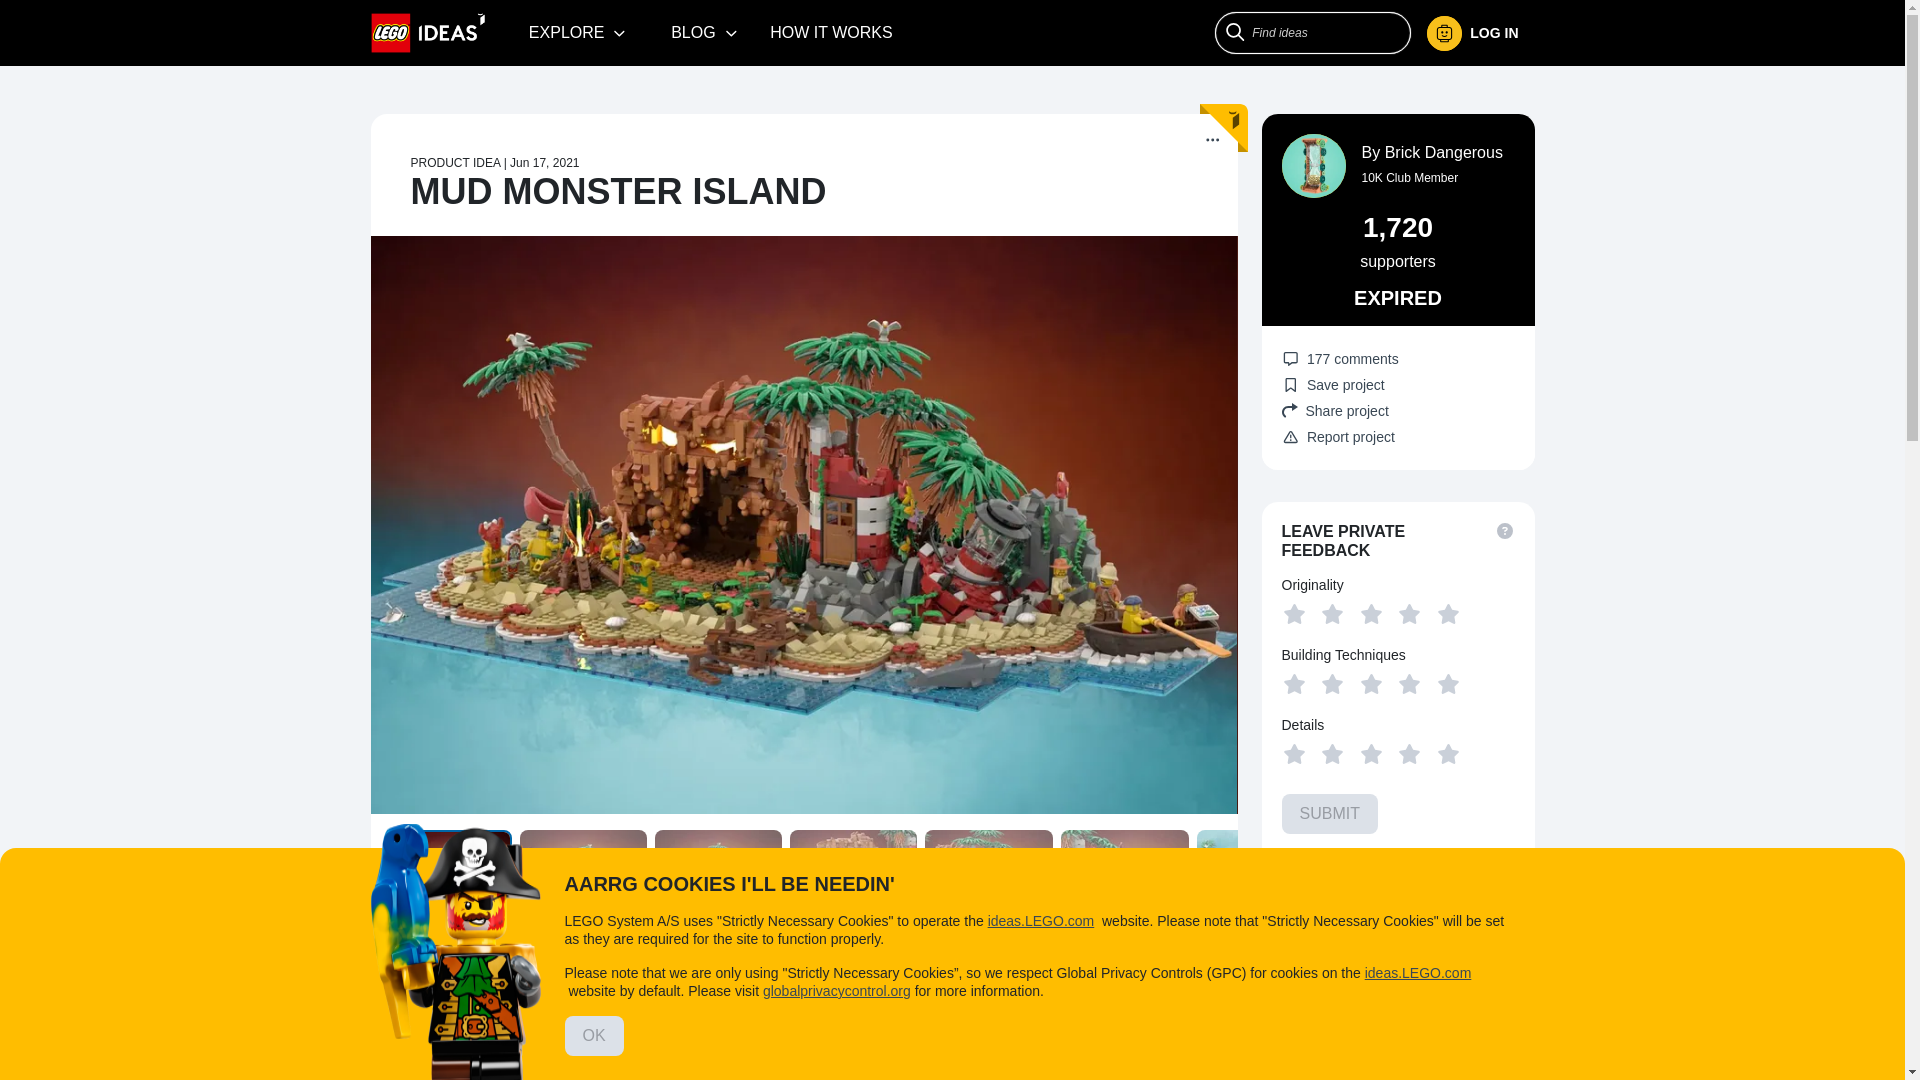  What do you see at coordinates (831, 32) in the screenshot?
I see `How It Works` at bounding box center [831, 32].